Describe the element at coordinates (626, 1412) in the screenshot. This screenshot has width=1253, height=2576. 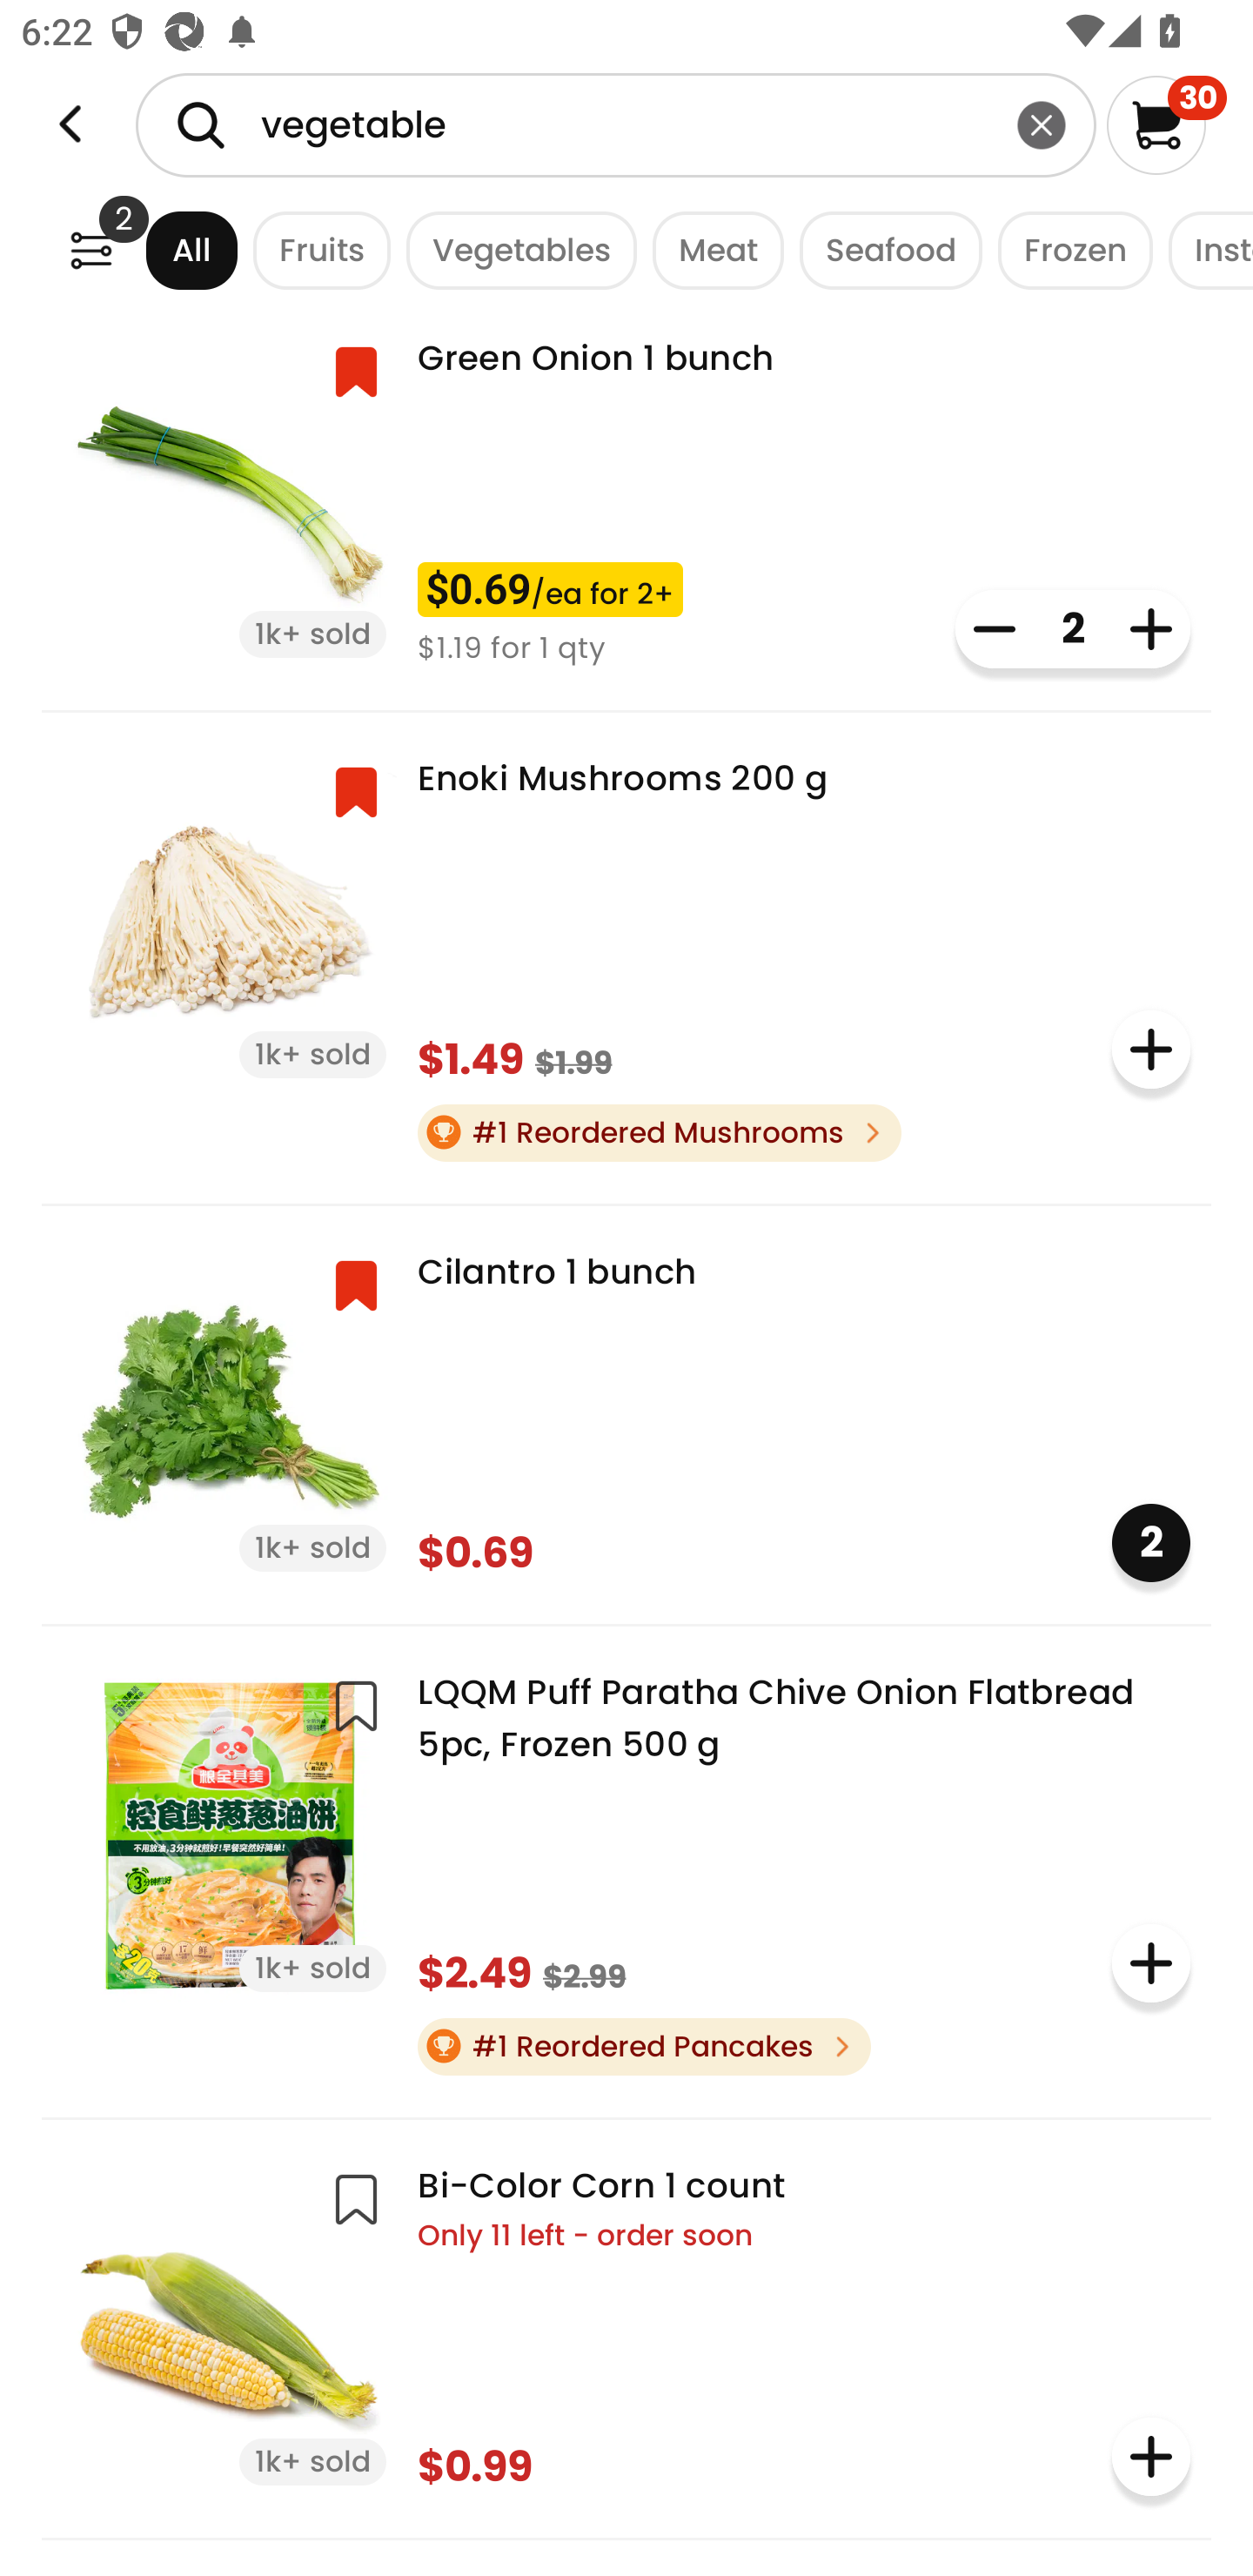
I see `Cilantro 1 bunch 1k+ sold $0.69 2` at that location.